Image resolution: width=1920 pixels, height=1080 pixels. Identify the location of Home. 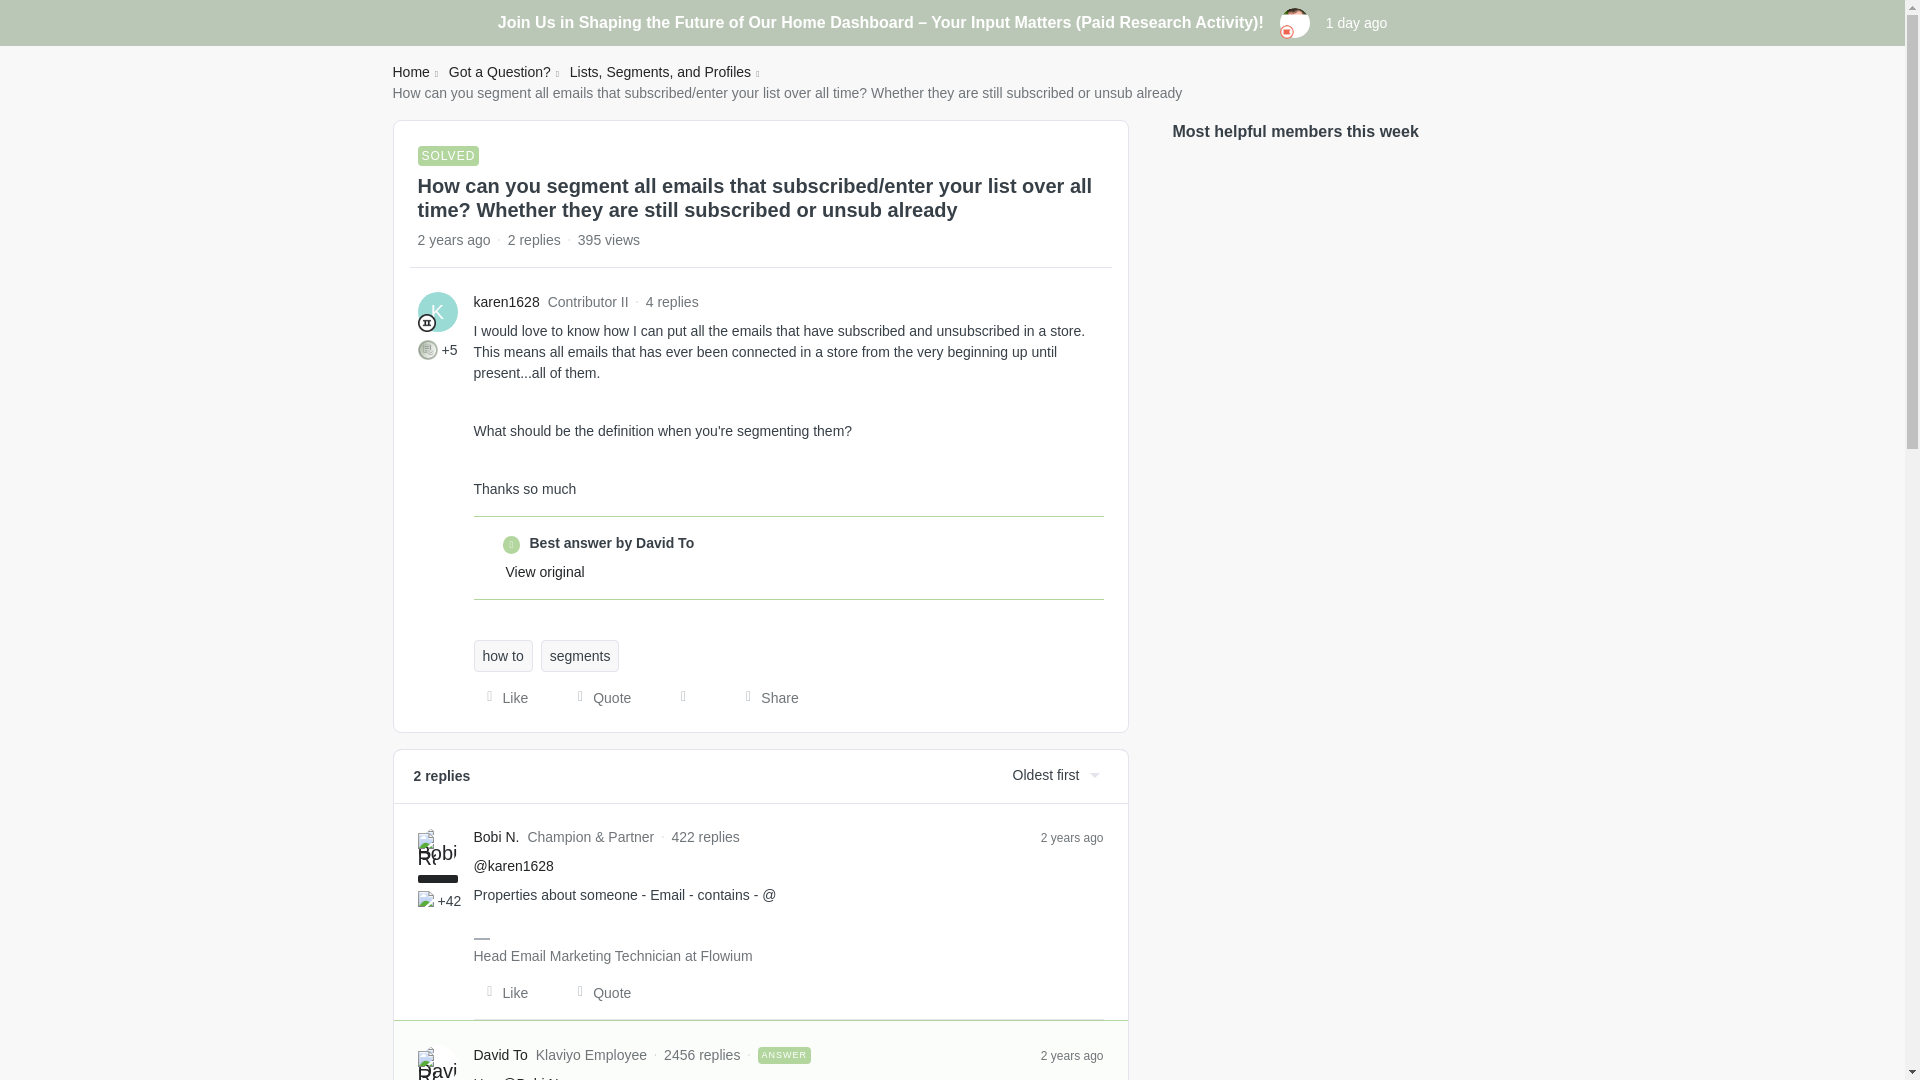
(410, 72).